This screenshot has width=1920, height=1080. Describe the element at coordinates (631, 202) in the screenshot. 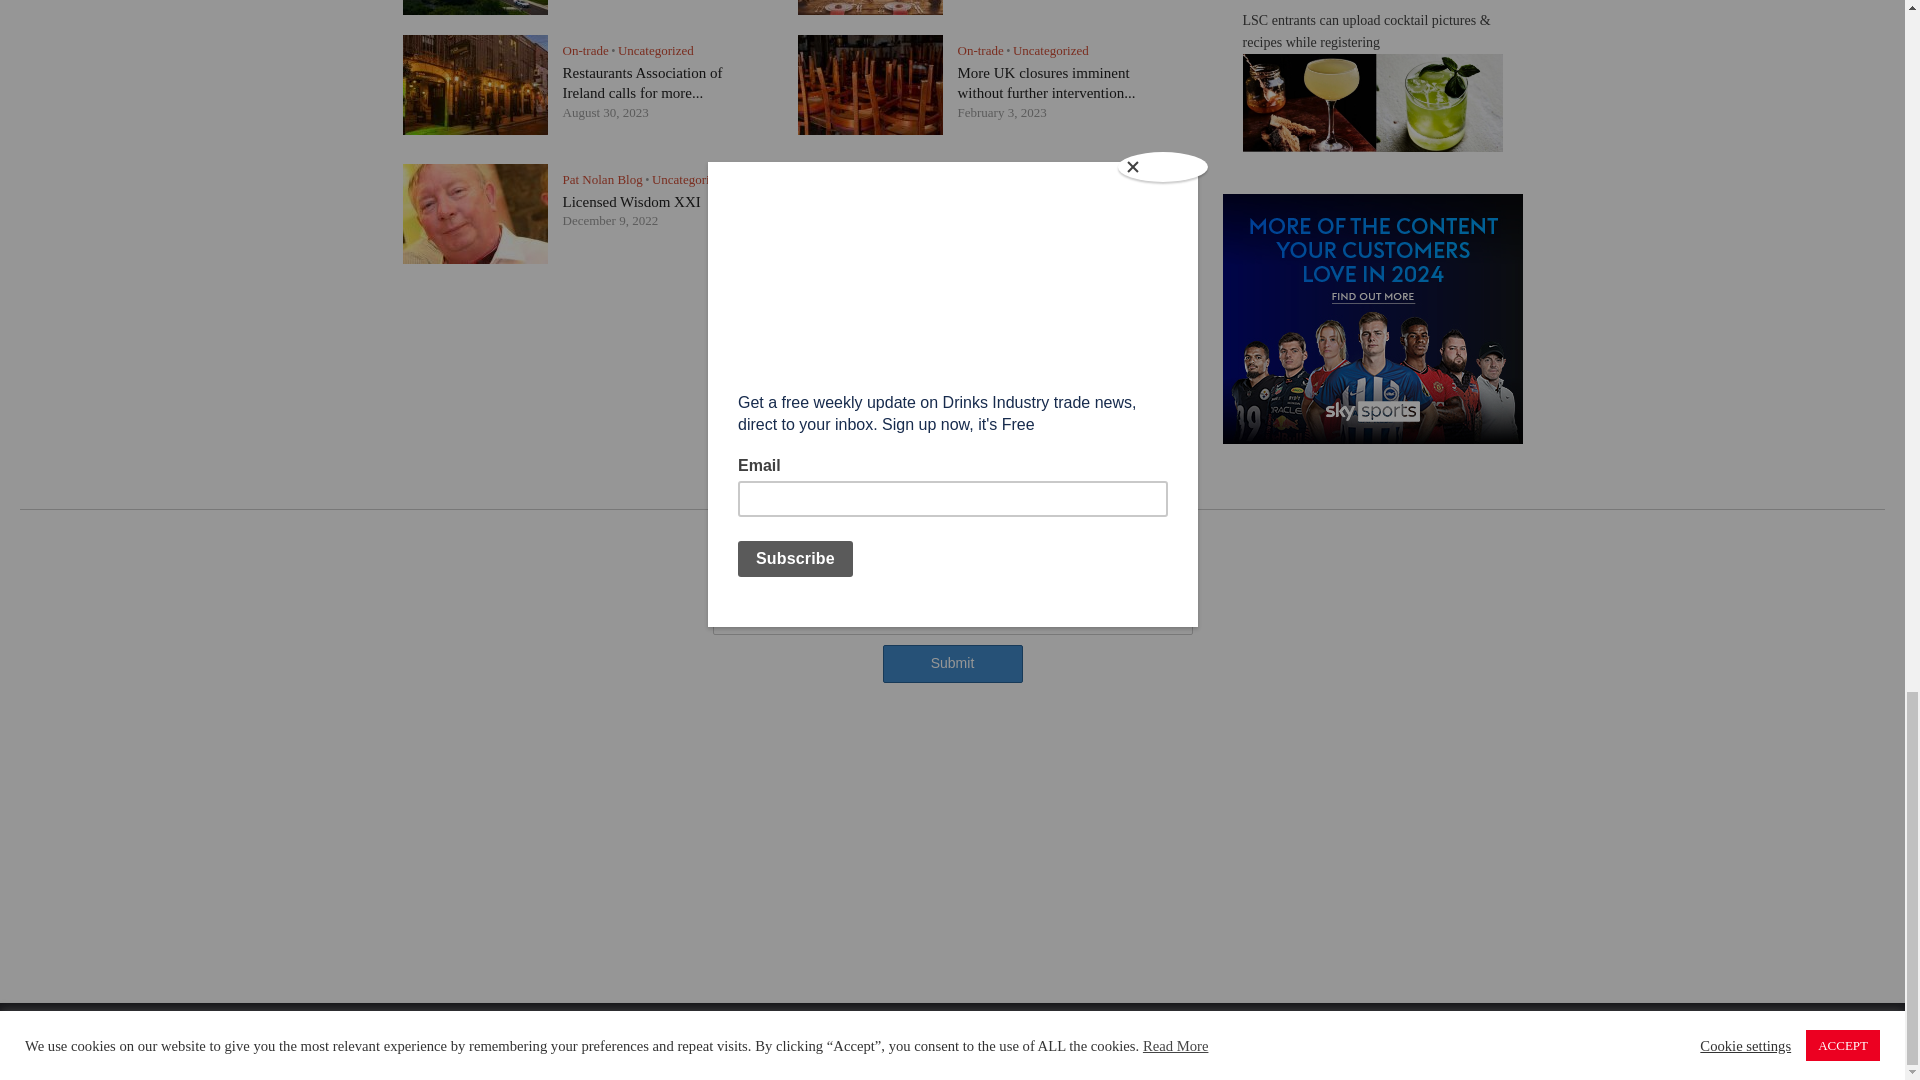

I see `Licensed Wisdom XXI` at that location.